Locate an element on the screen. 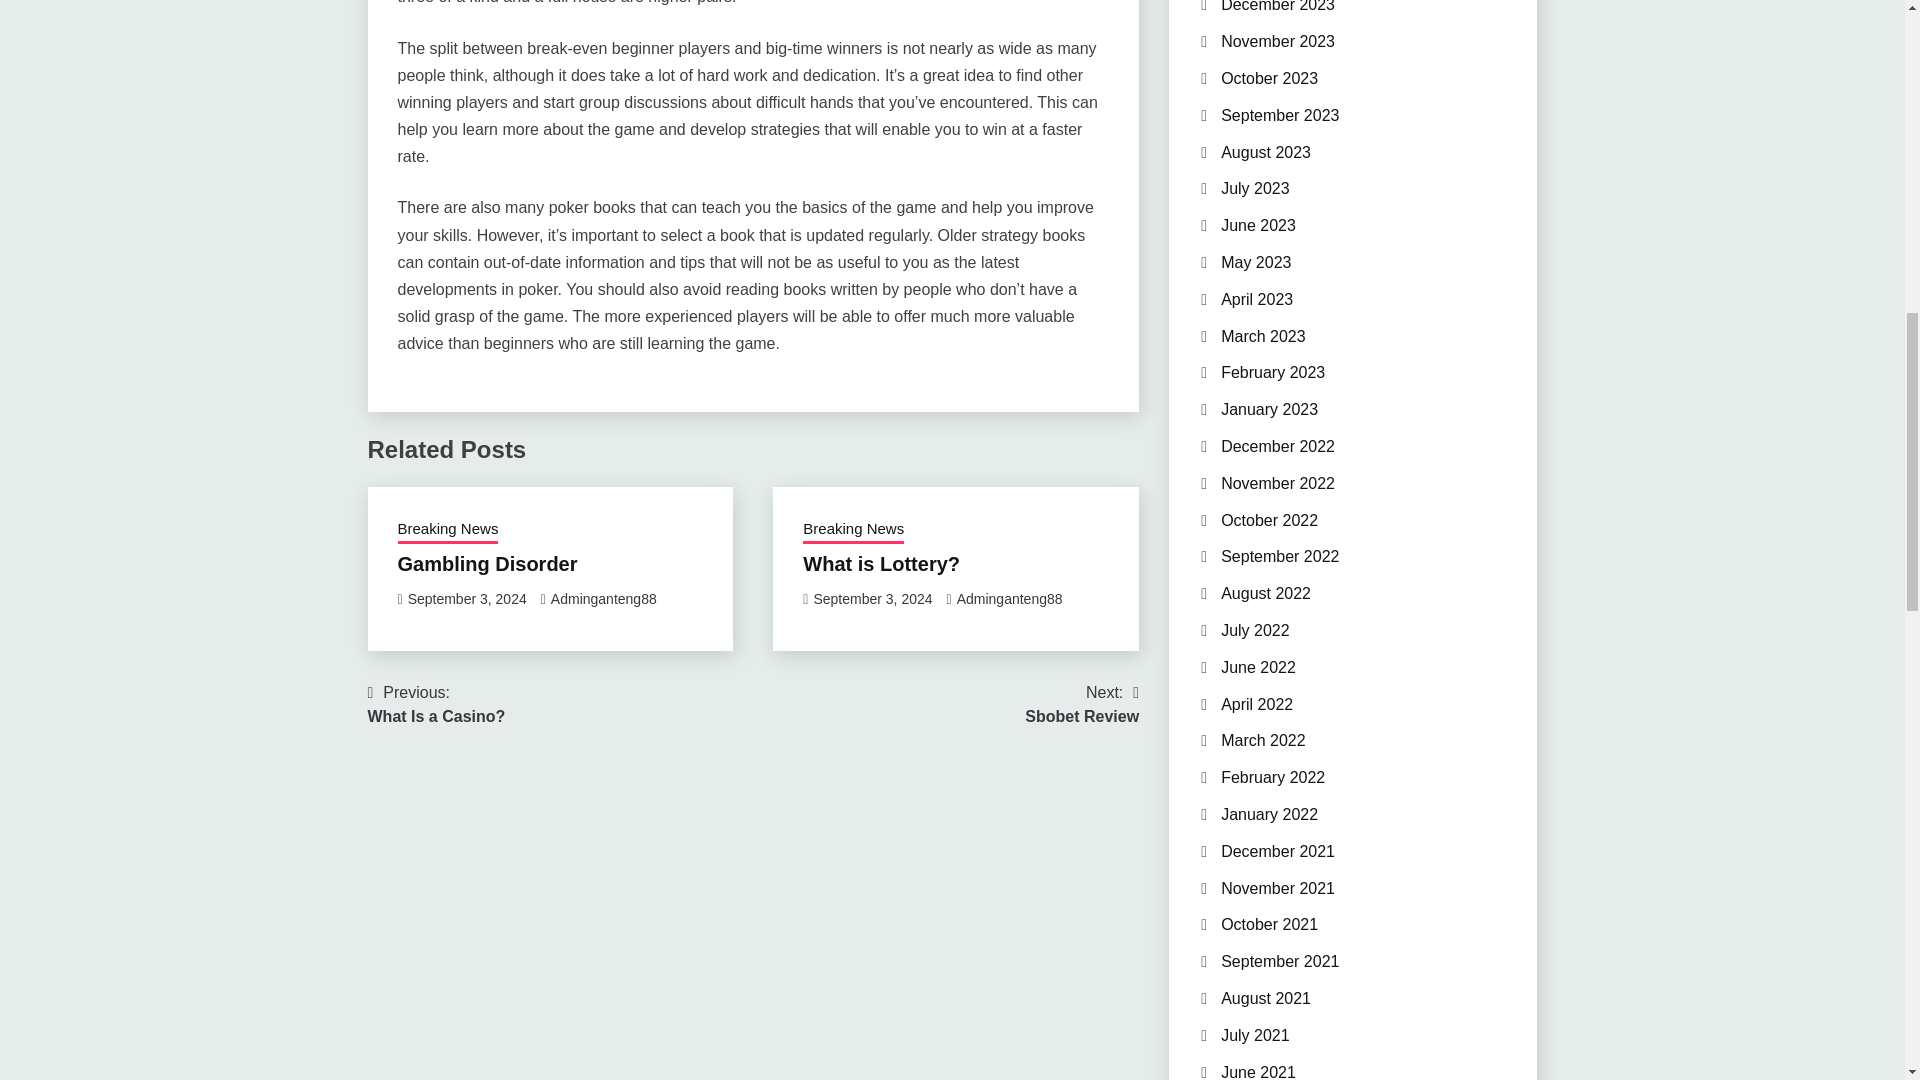 The image size is (1920, 1080). Breaking News is located at coordinates (1010, 598).